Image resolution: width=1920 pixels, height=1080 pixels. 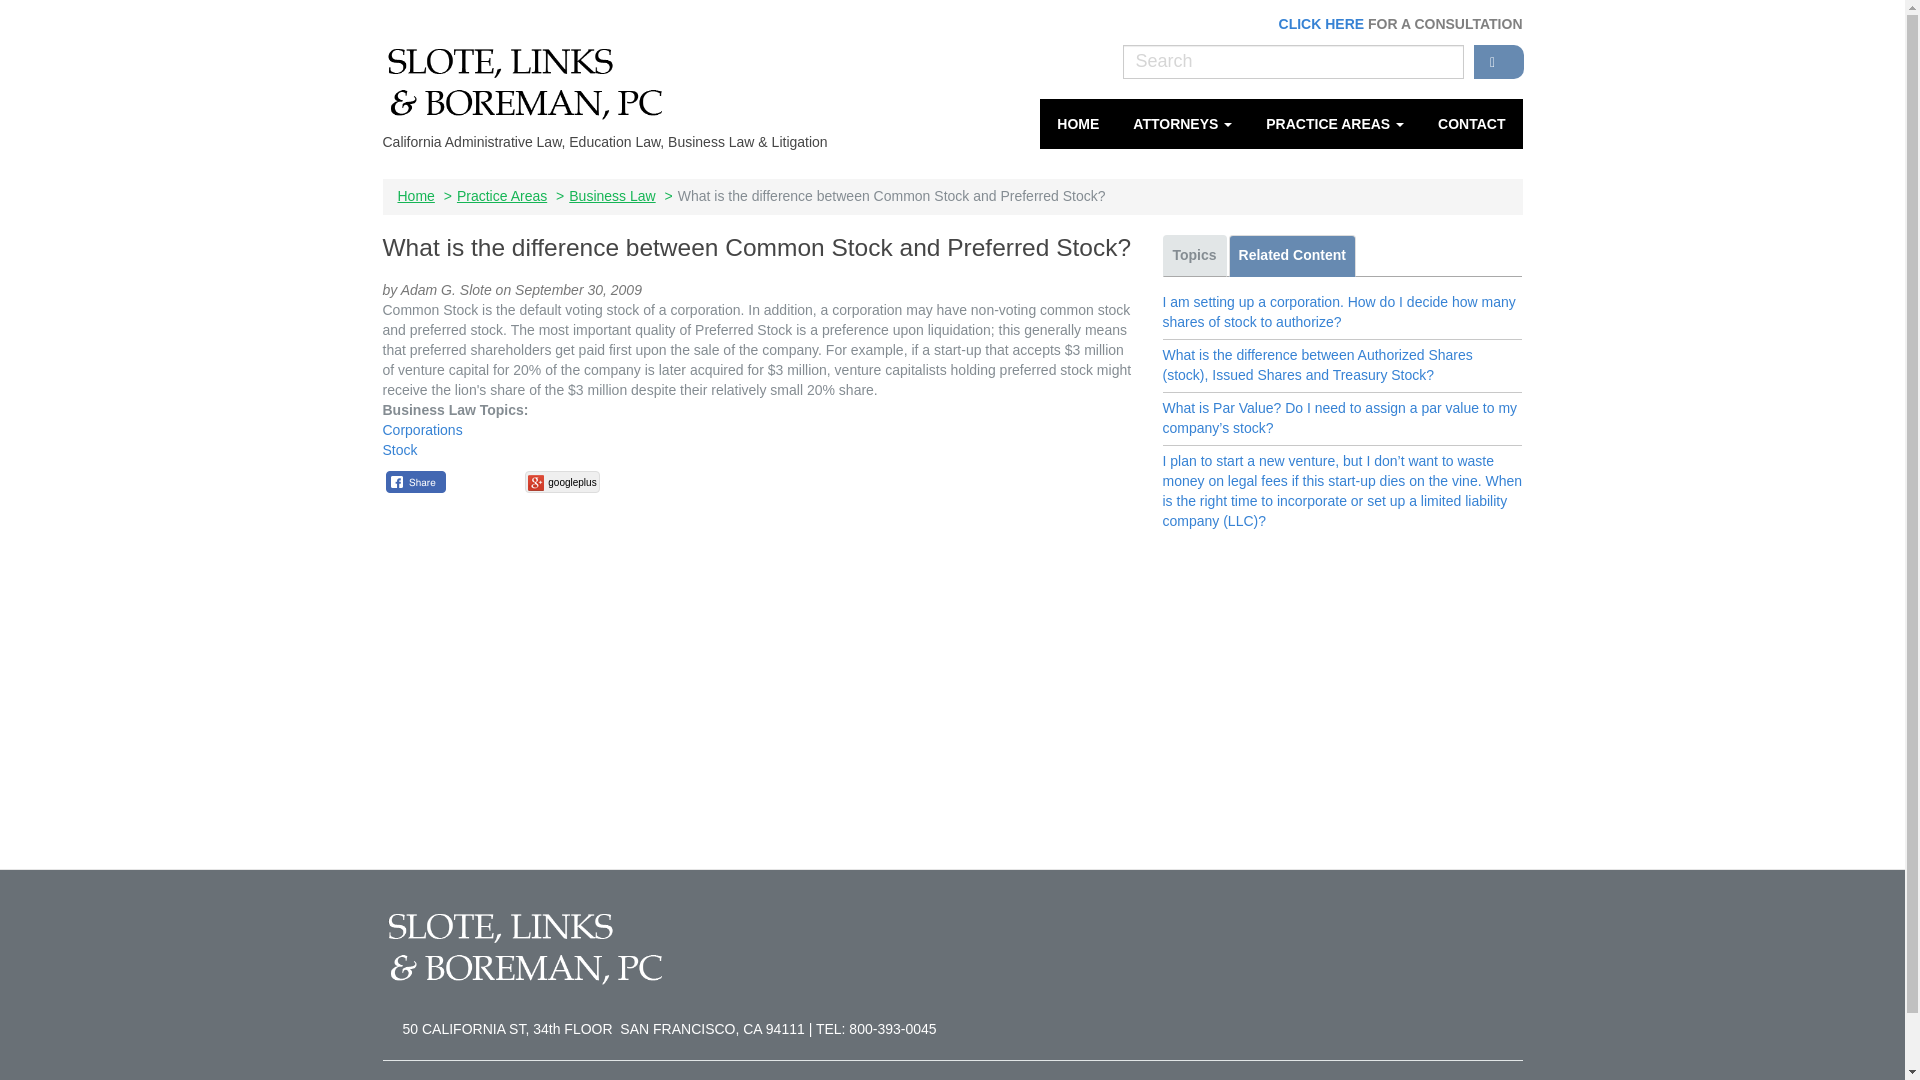 I want to click on HOME, so click(x=1078, y=124).